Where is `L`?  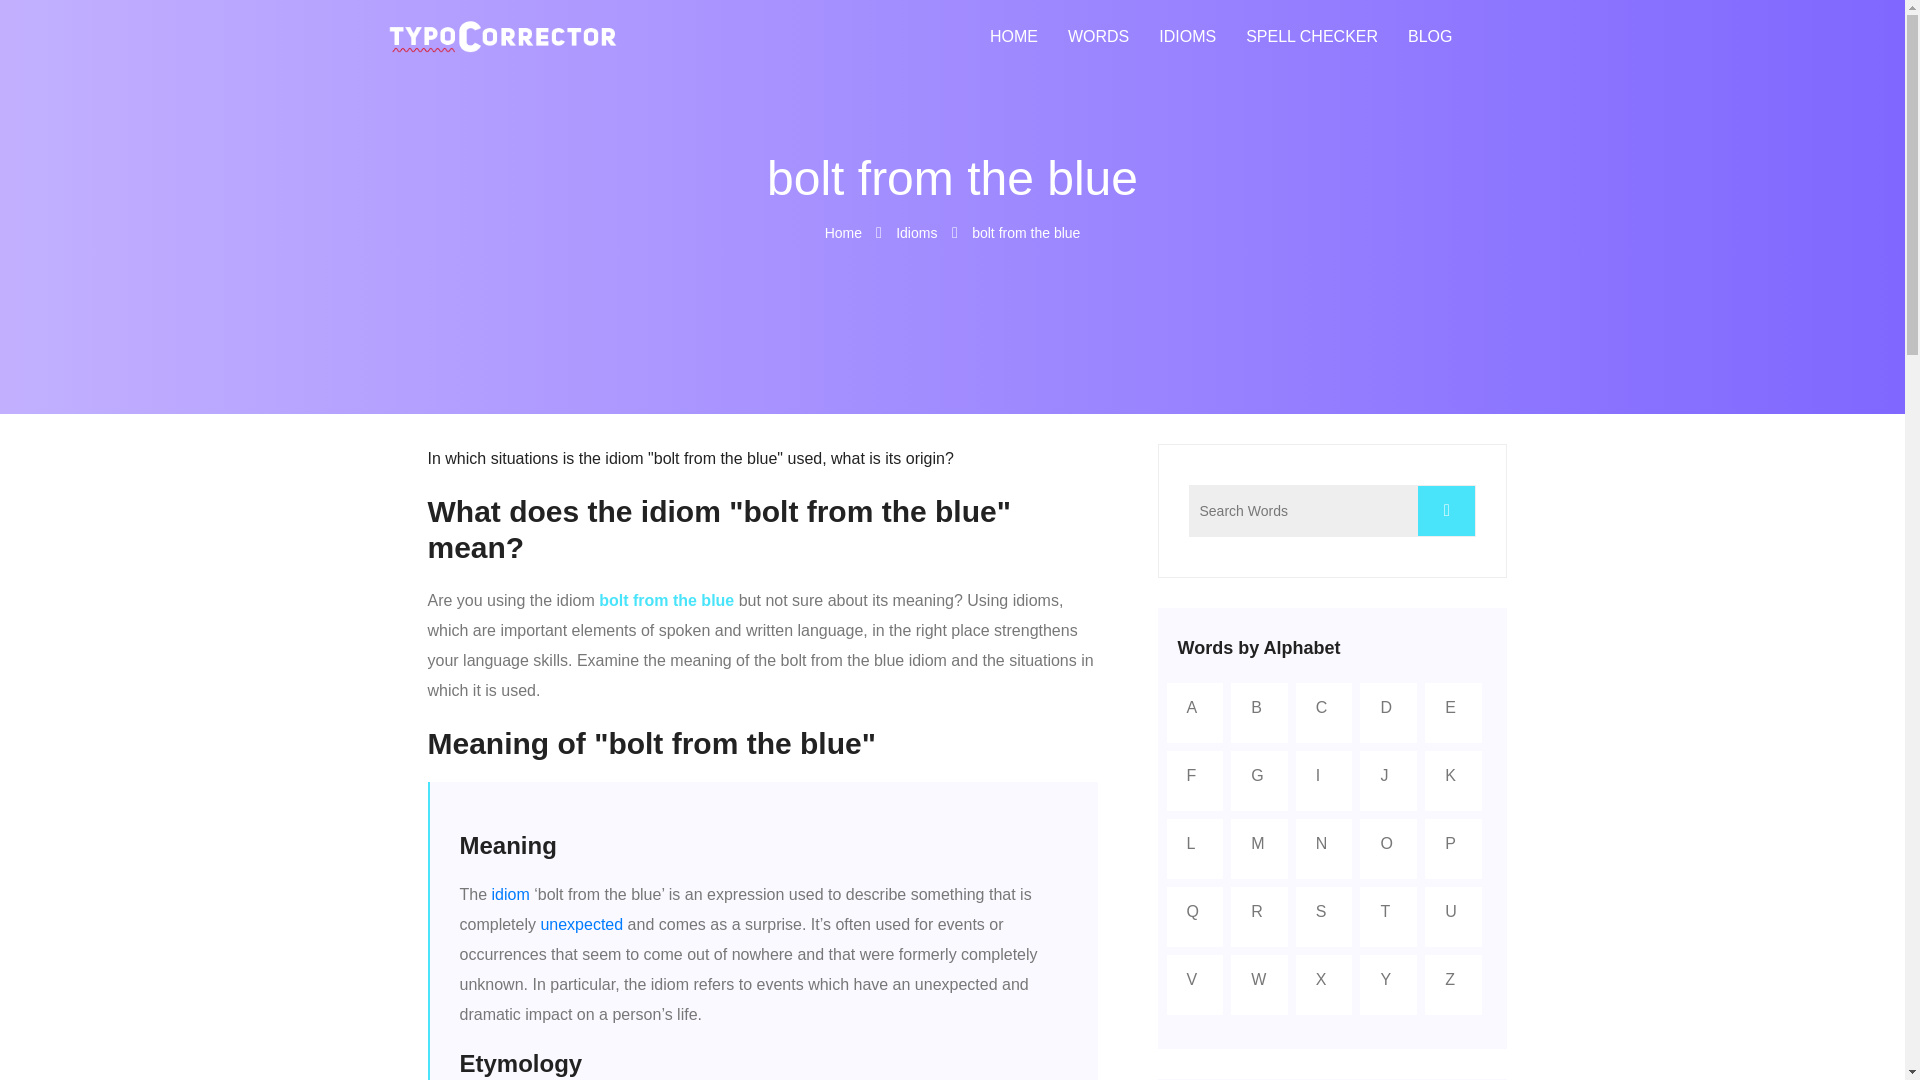
L is located at coordinates (1194, 844).